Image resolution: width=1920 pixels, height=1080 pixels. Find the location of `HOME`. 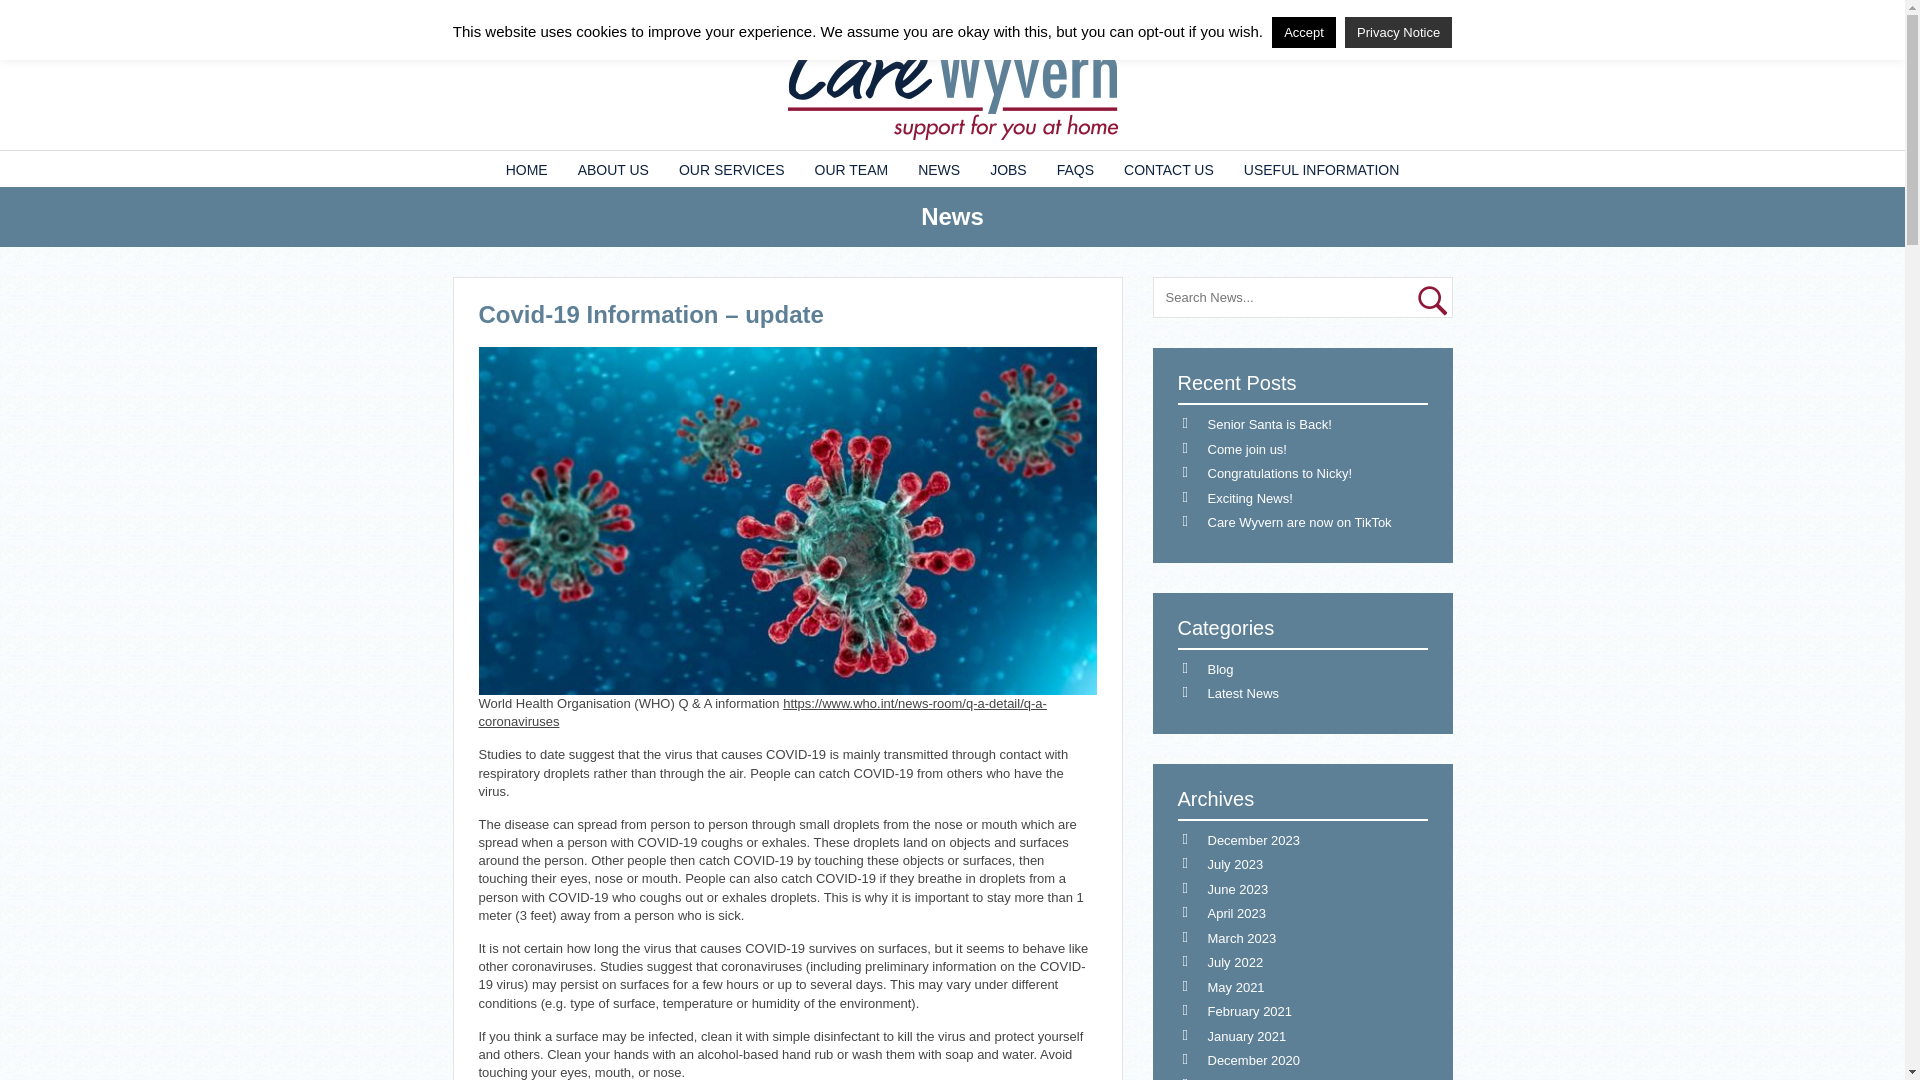

HOME is located at coordinates (526, 168).